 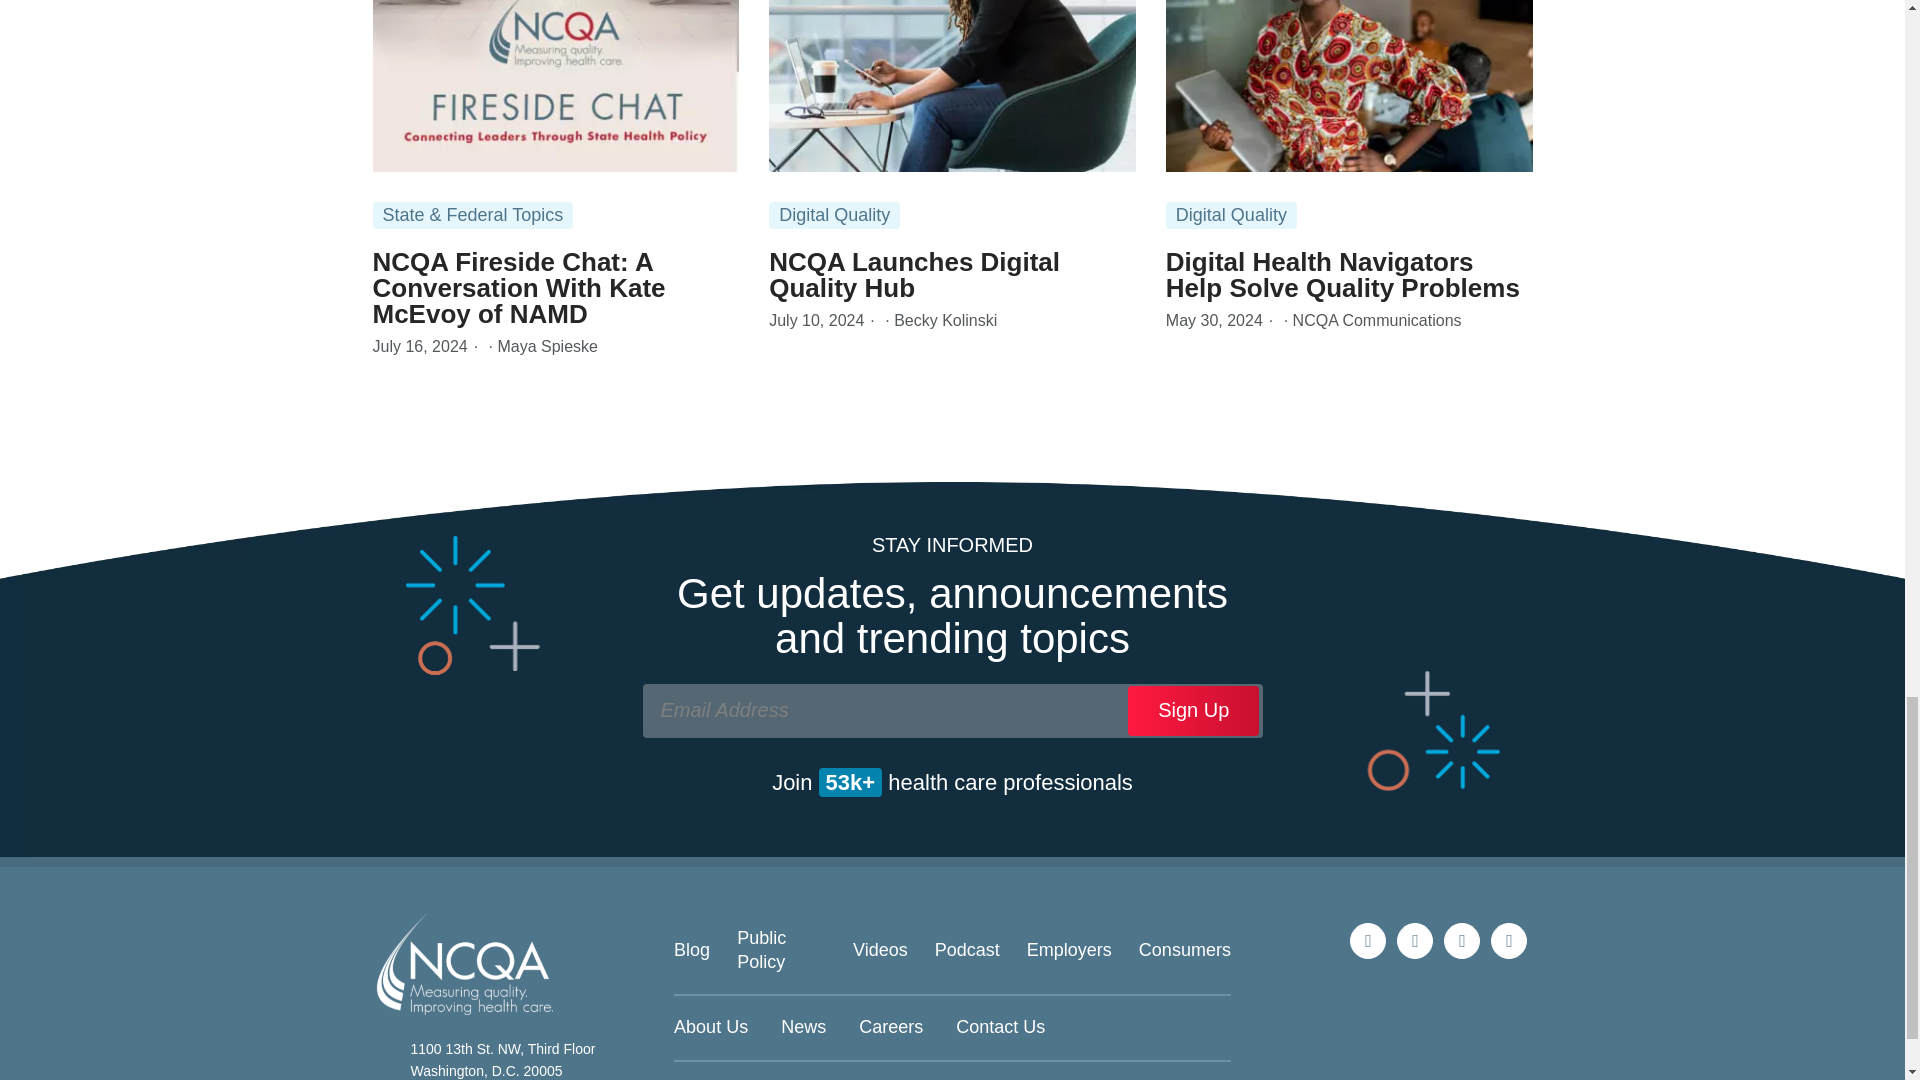 What do you see at coordinates (1414, 941) in the screenshot?
I see `Join us on Linkedin` at bounding box center [1414, 941].